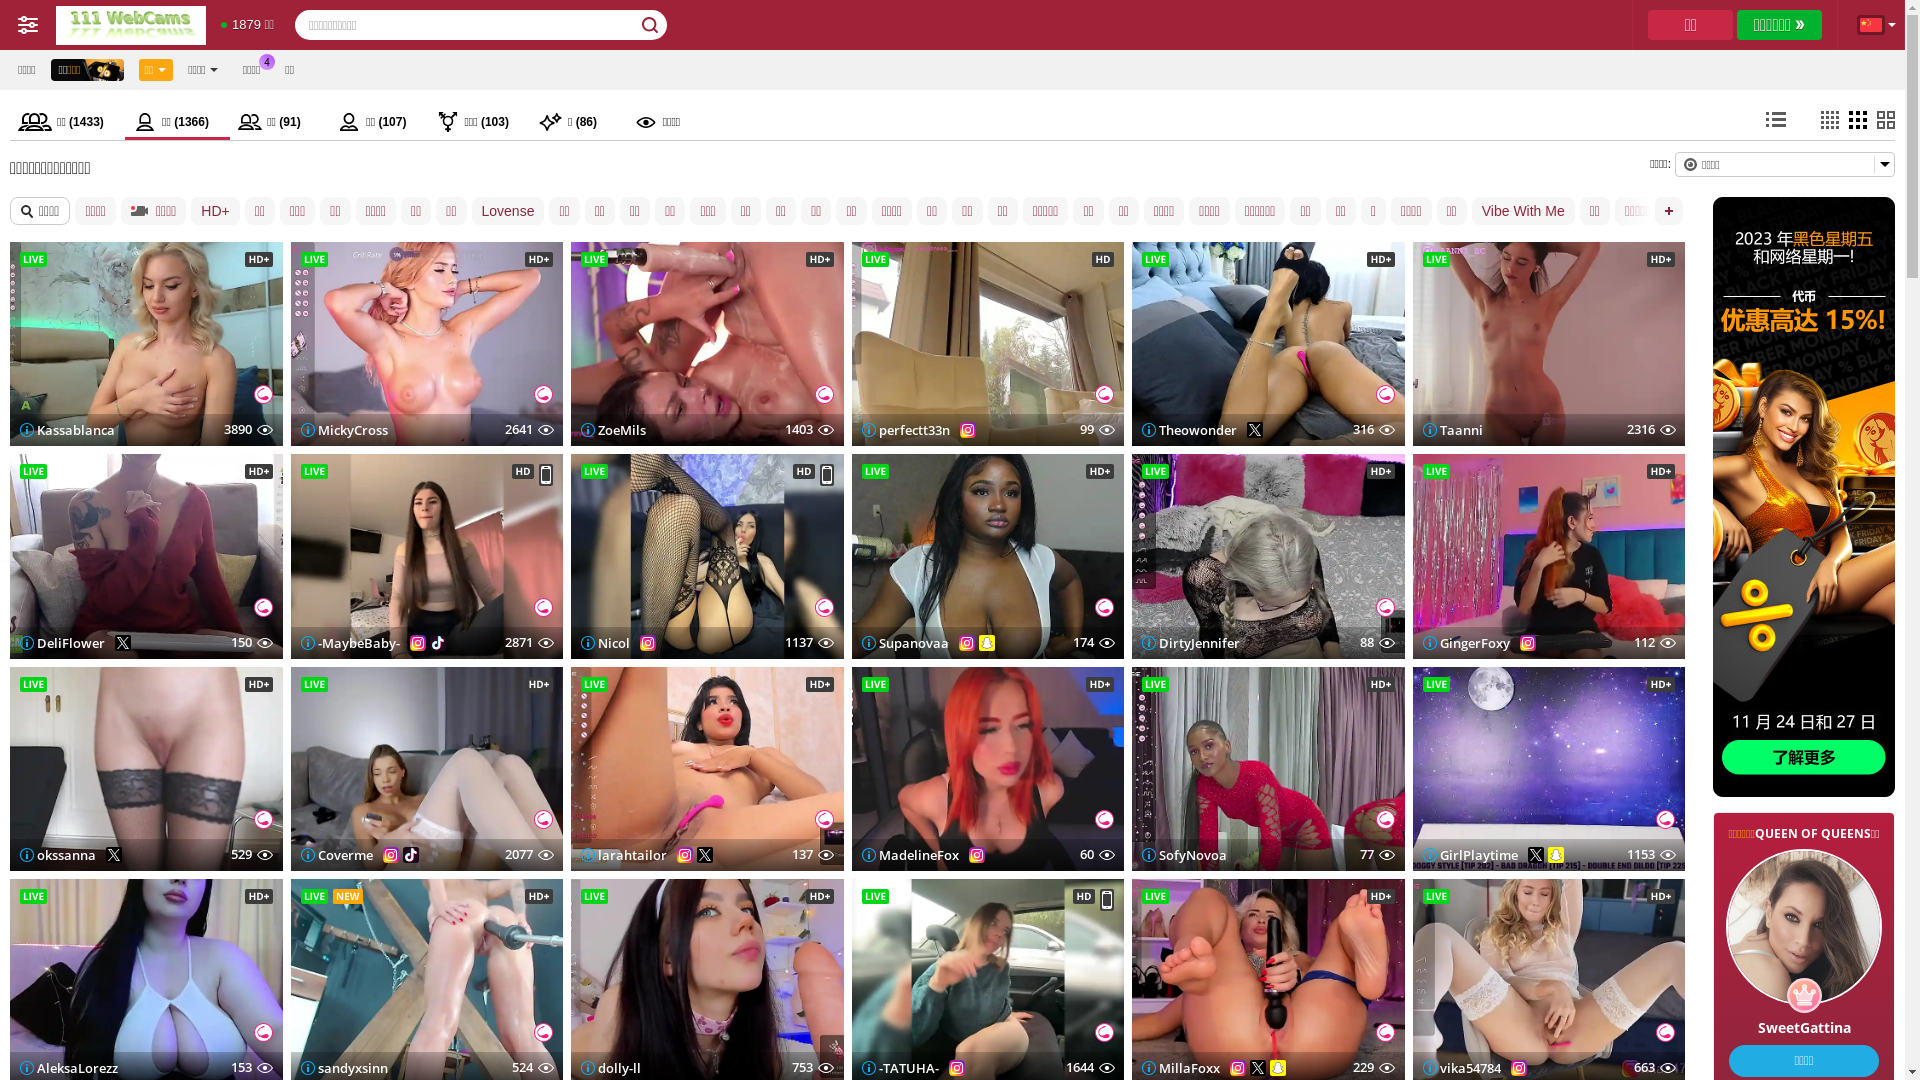 Image resolution: width=1920 pixels, height=1080 pixels. Describe the element at coordinates (1191, 643) in the screenshot. I see `DirtyJennifer` at that location.